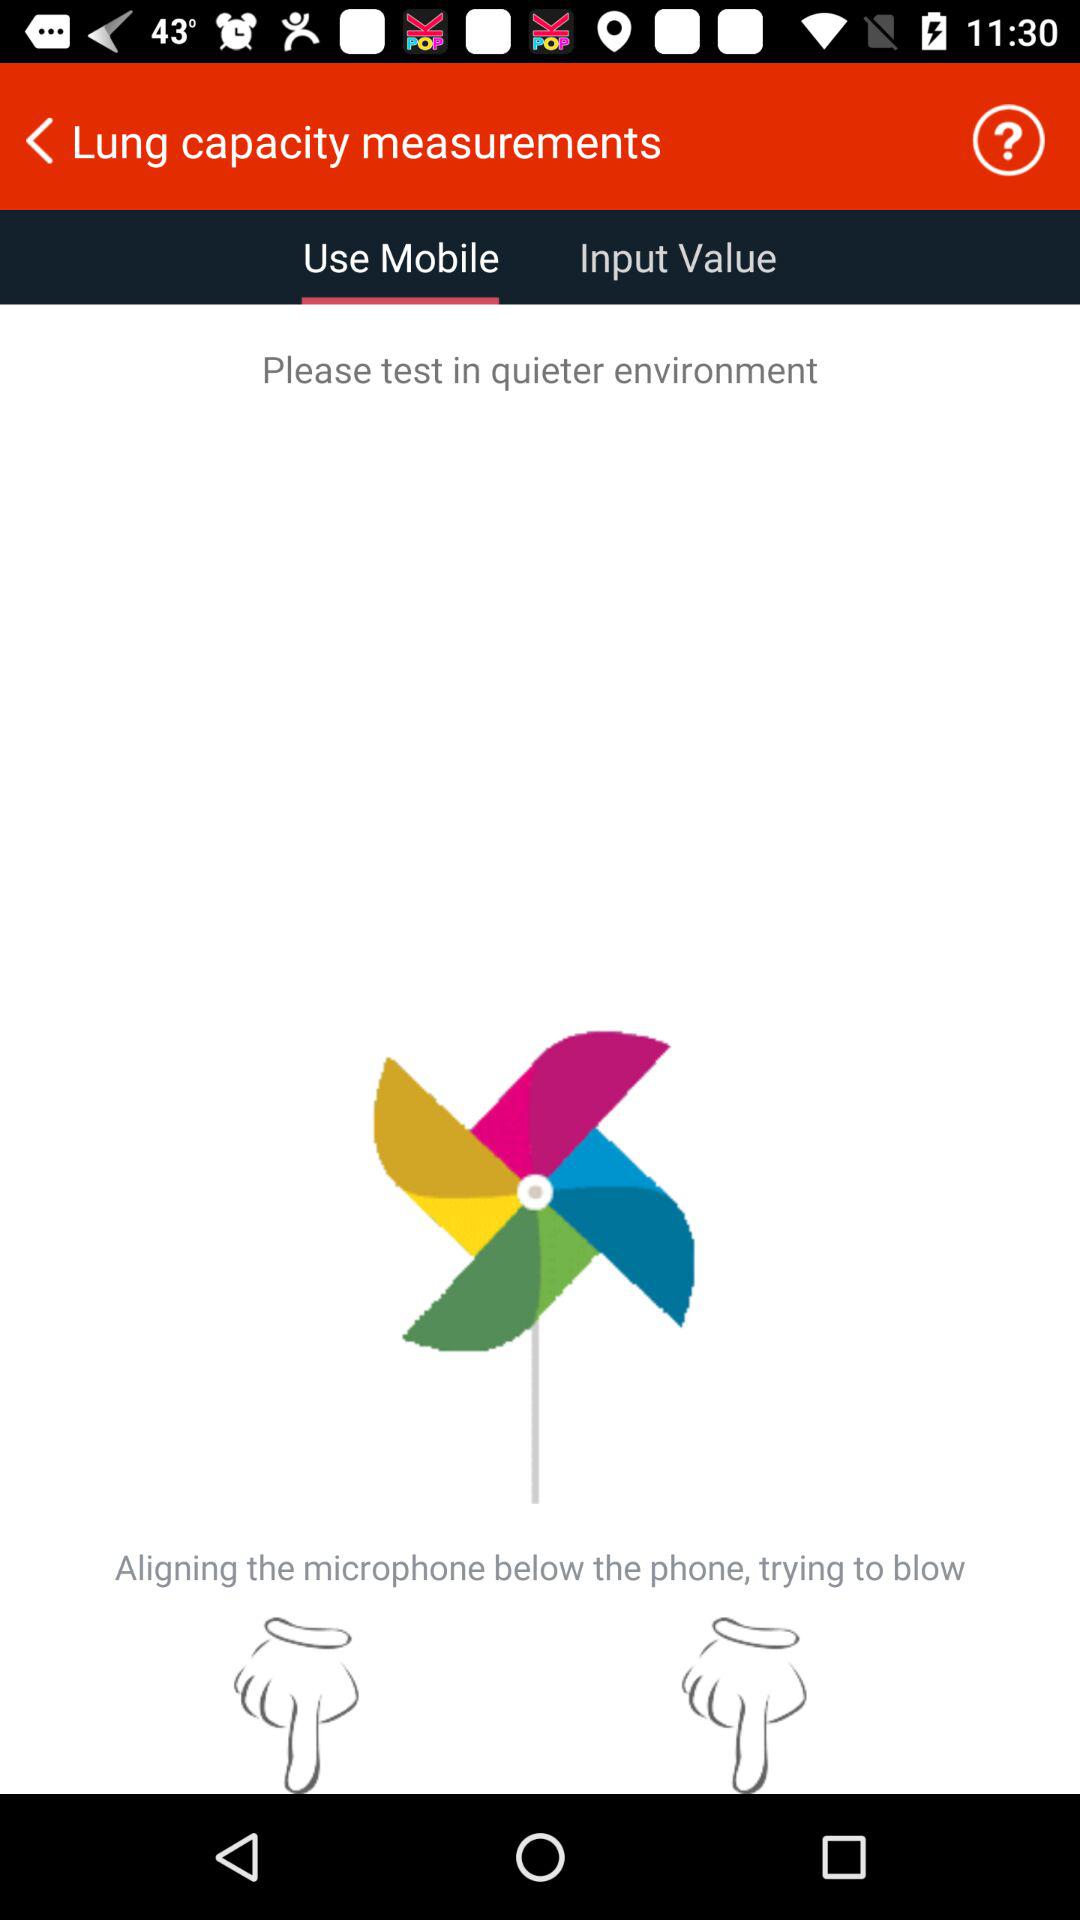 The width and height of the screenshot is (1080, 1920). Describe the element at coordinates (678, 257) in the screenshot. I see `flip to the input value icon` at that location.